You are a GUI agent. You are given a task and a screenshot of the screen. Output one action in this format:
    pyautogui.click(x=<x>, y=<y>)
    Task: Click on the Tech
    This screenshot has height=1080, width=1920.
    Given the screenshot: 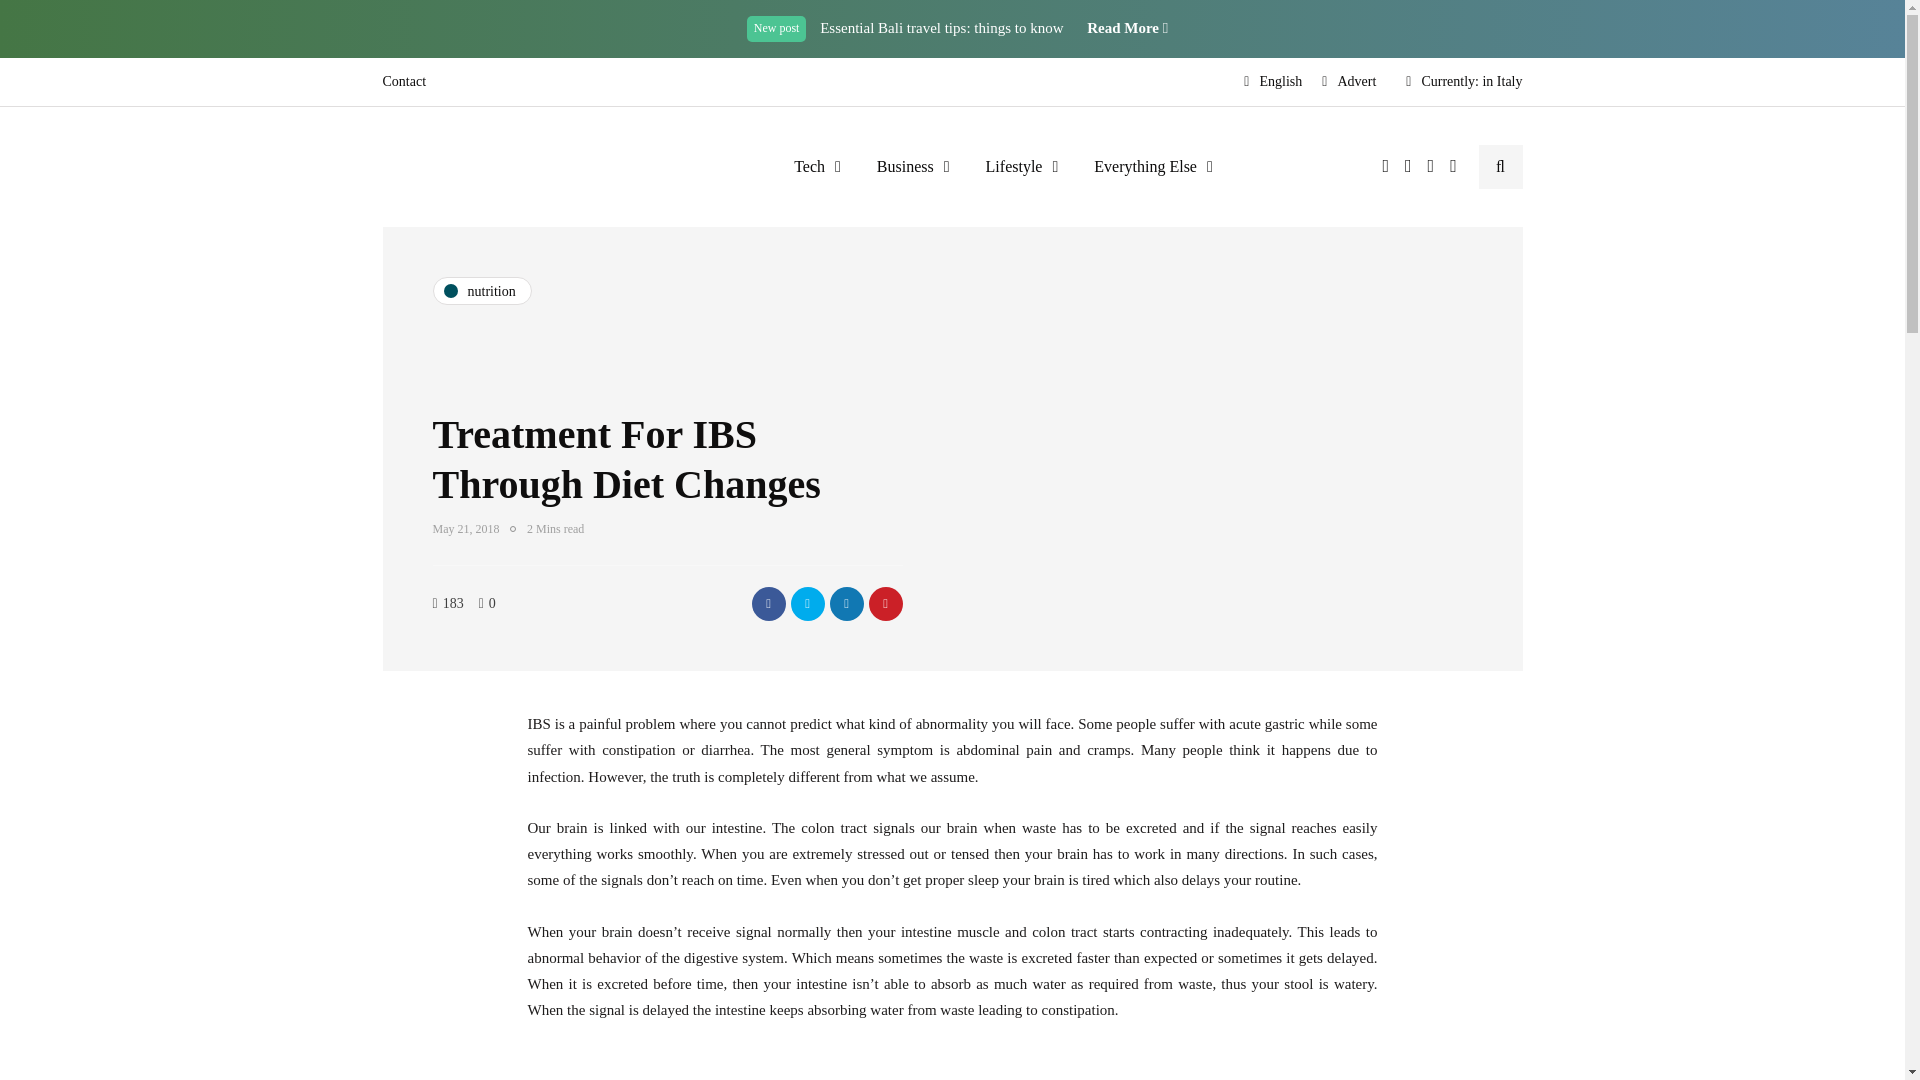 What is the action you would take?
    pyautogui.click(x=816, y=166)
    